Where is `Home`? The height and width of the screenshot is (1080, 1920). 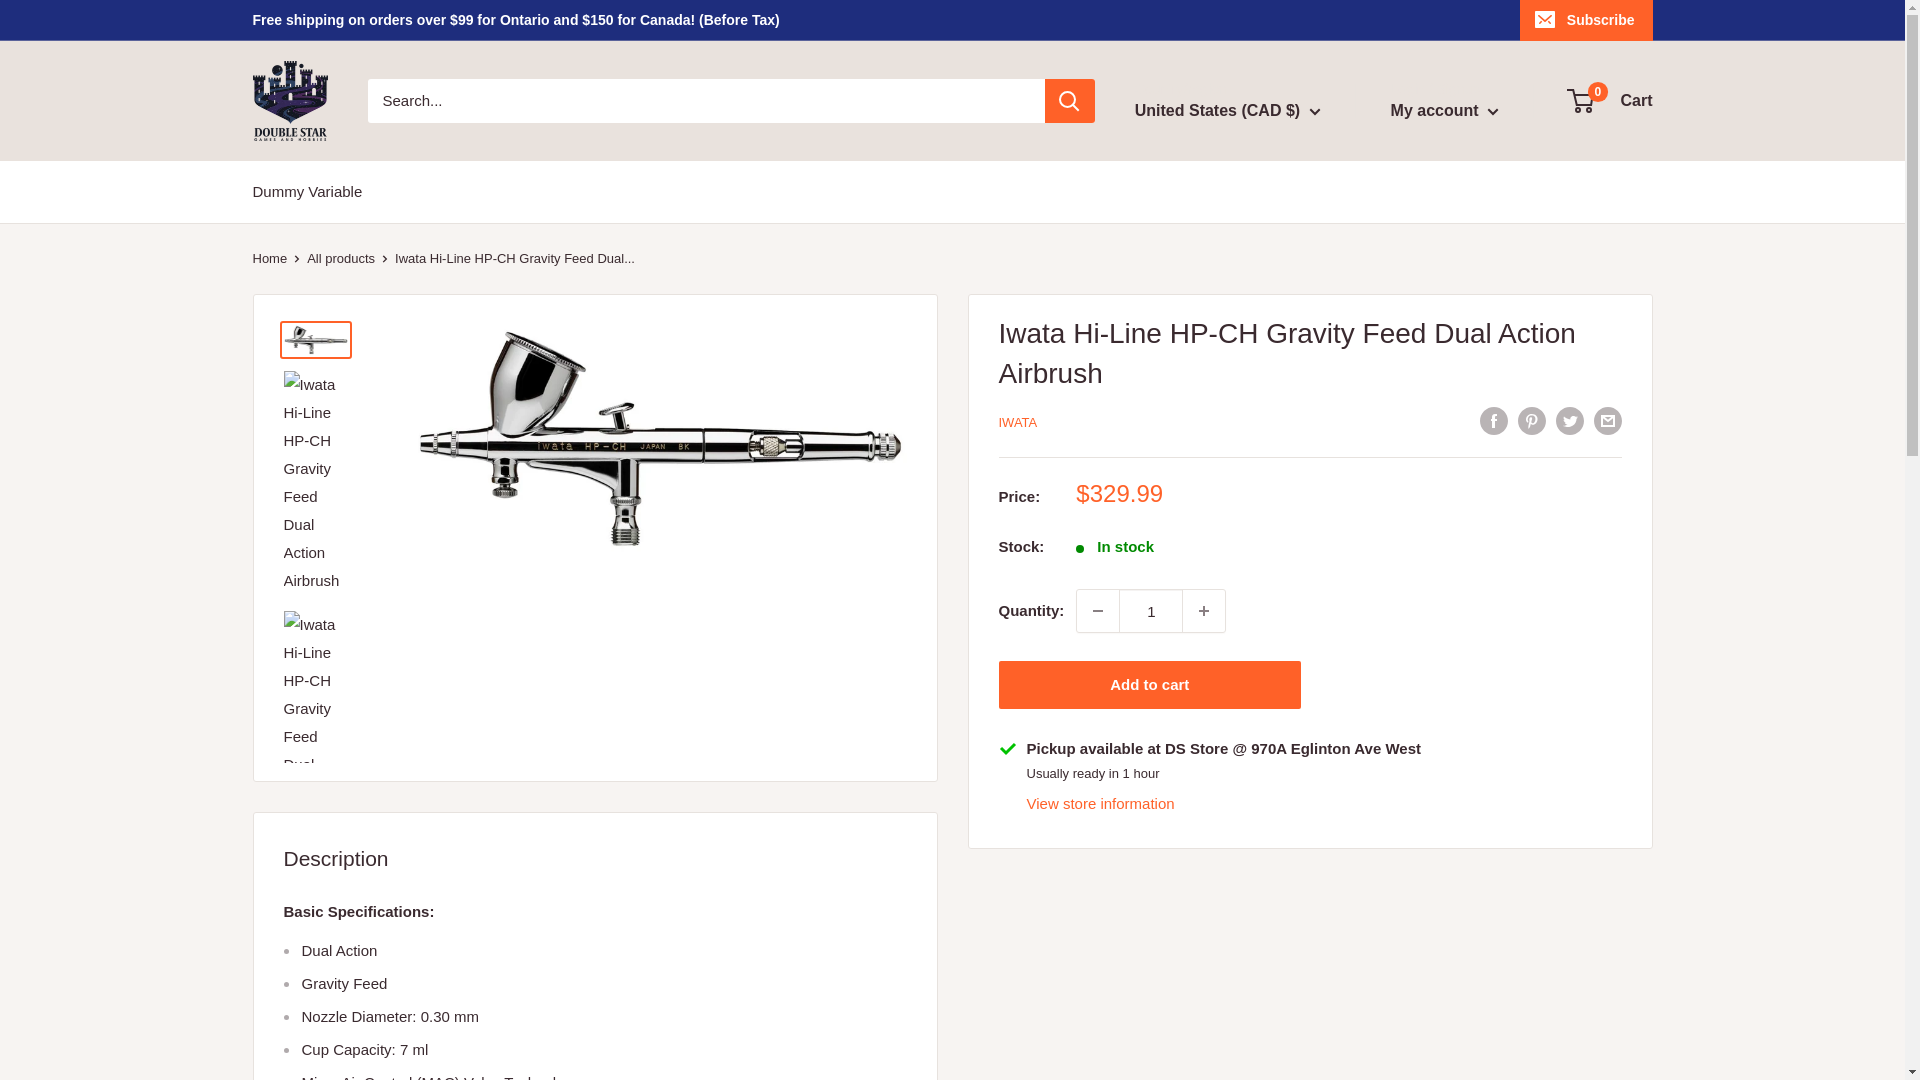
Home is located at coordinates (268, 258).